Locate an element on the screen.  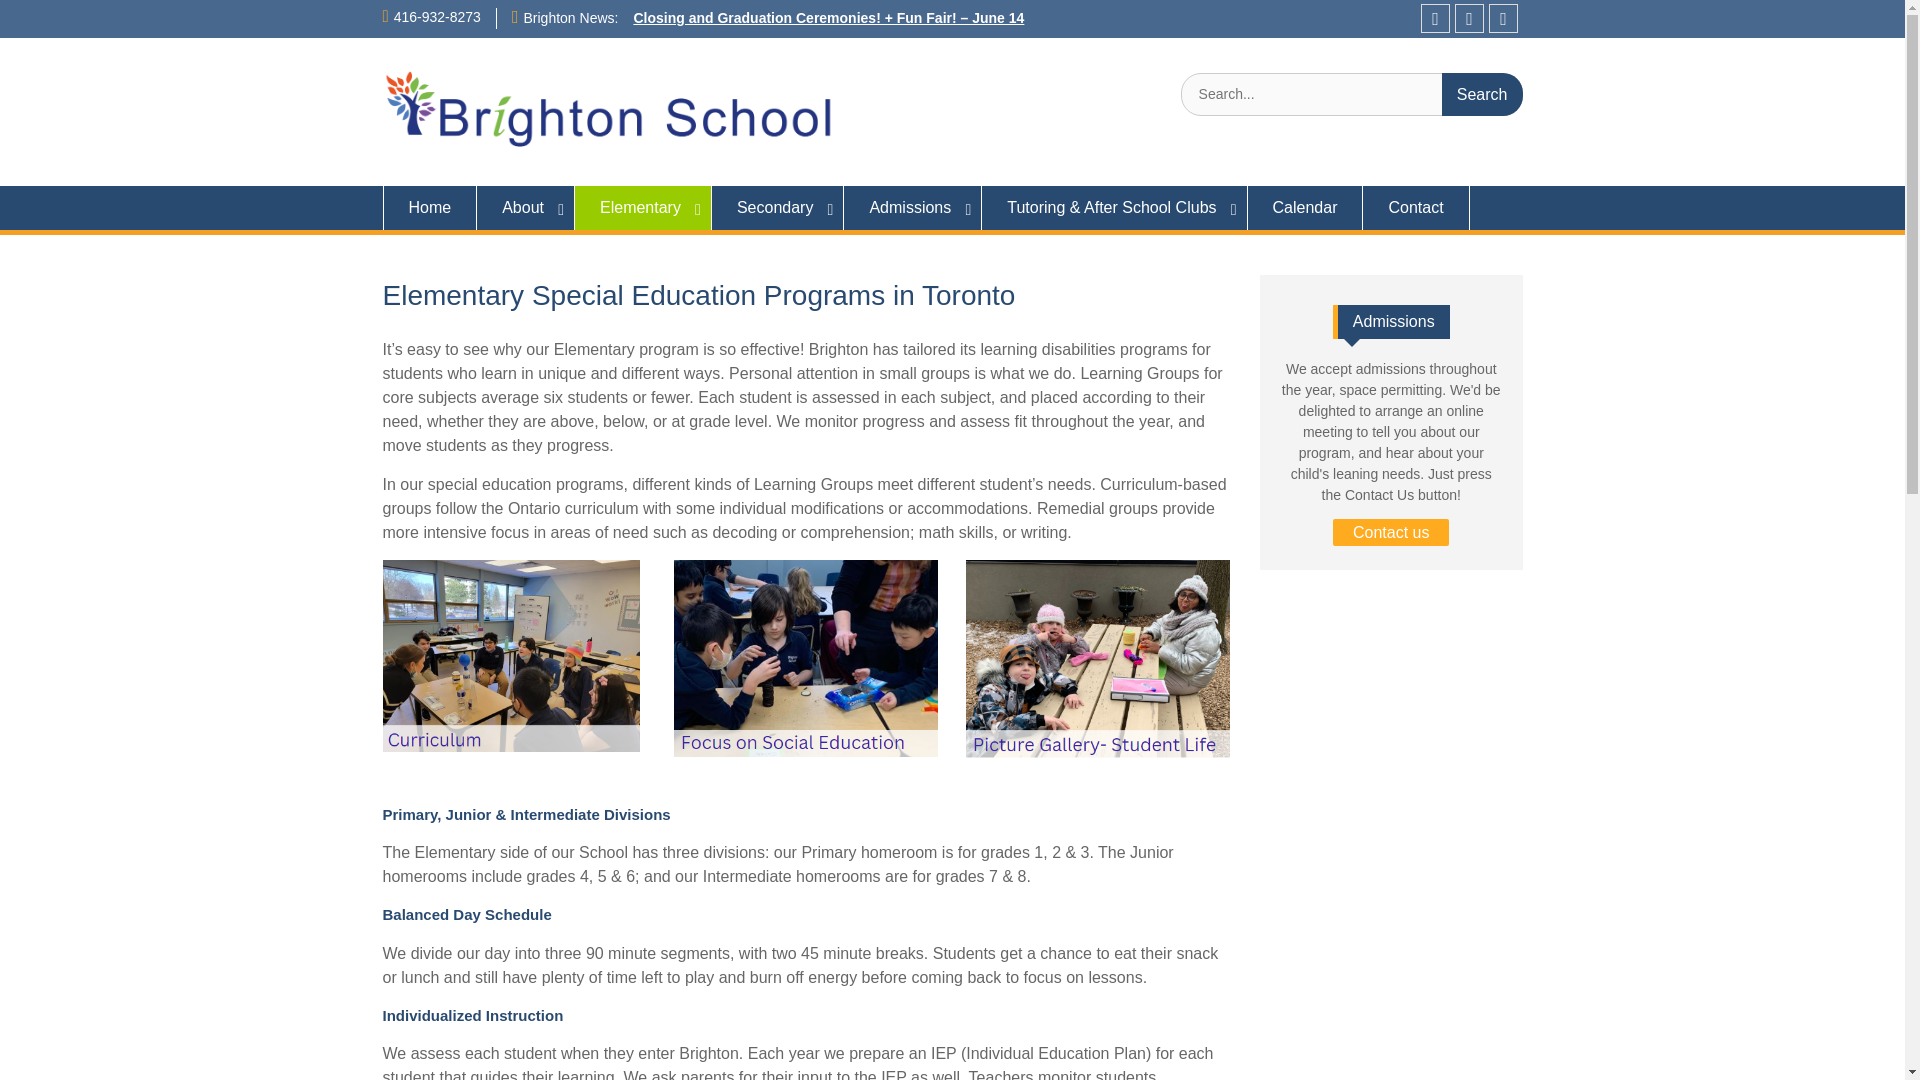
Pinterest is located at coordinates (1504, 18).